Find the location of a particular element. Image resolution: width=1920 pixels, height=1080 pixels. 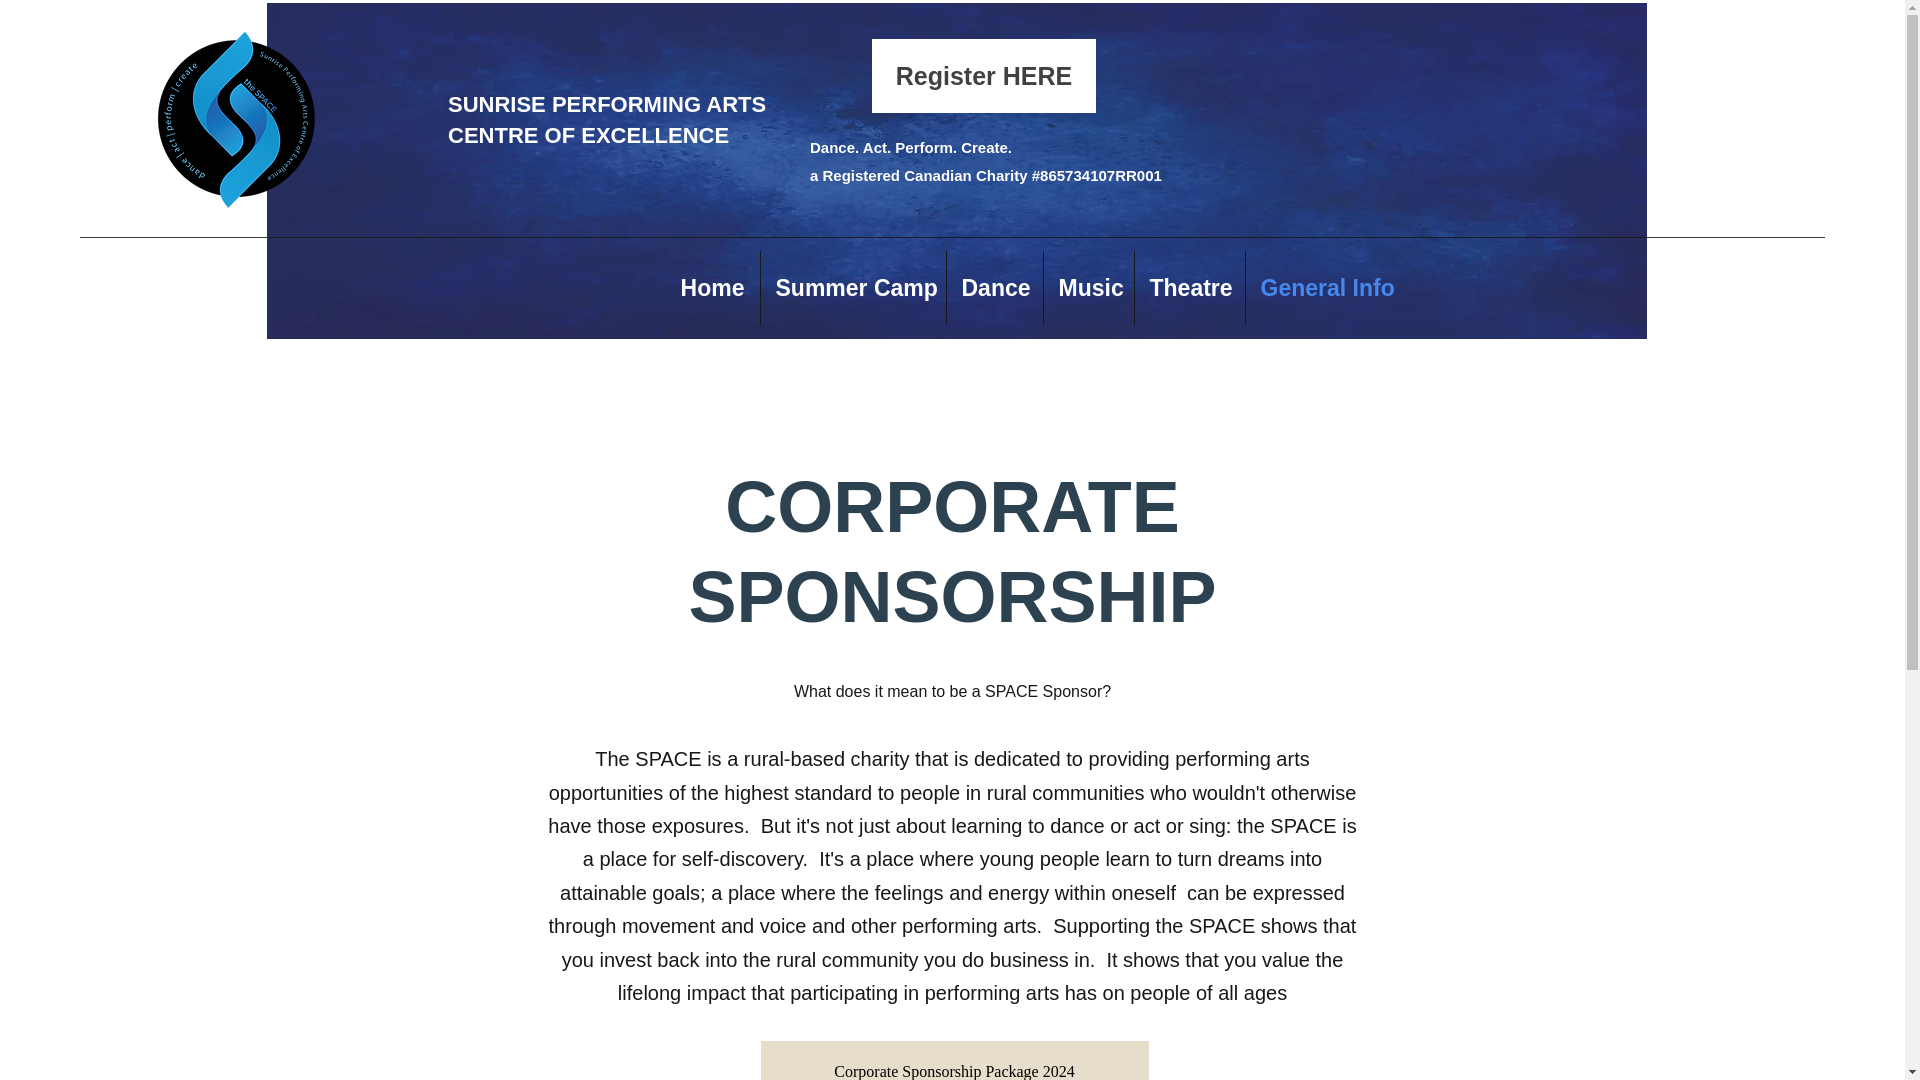

SUNRISE PERFORMING ARTS CENTRE OF EXCELLENCE is located at coordinates (606, 119).